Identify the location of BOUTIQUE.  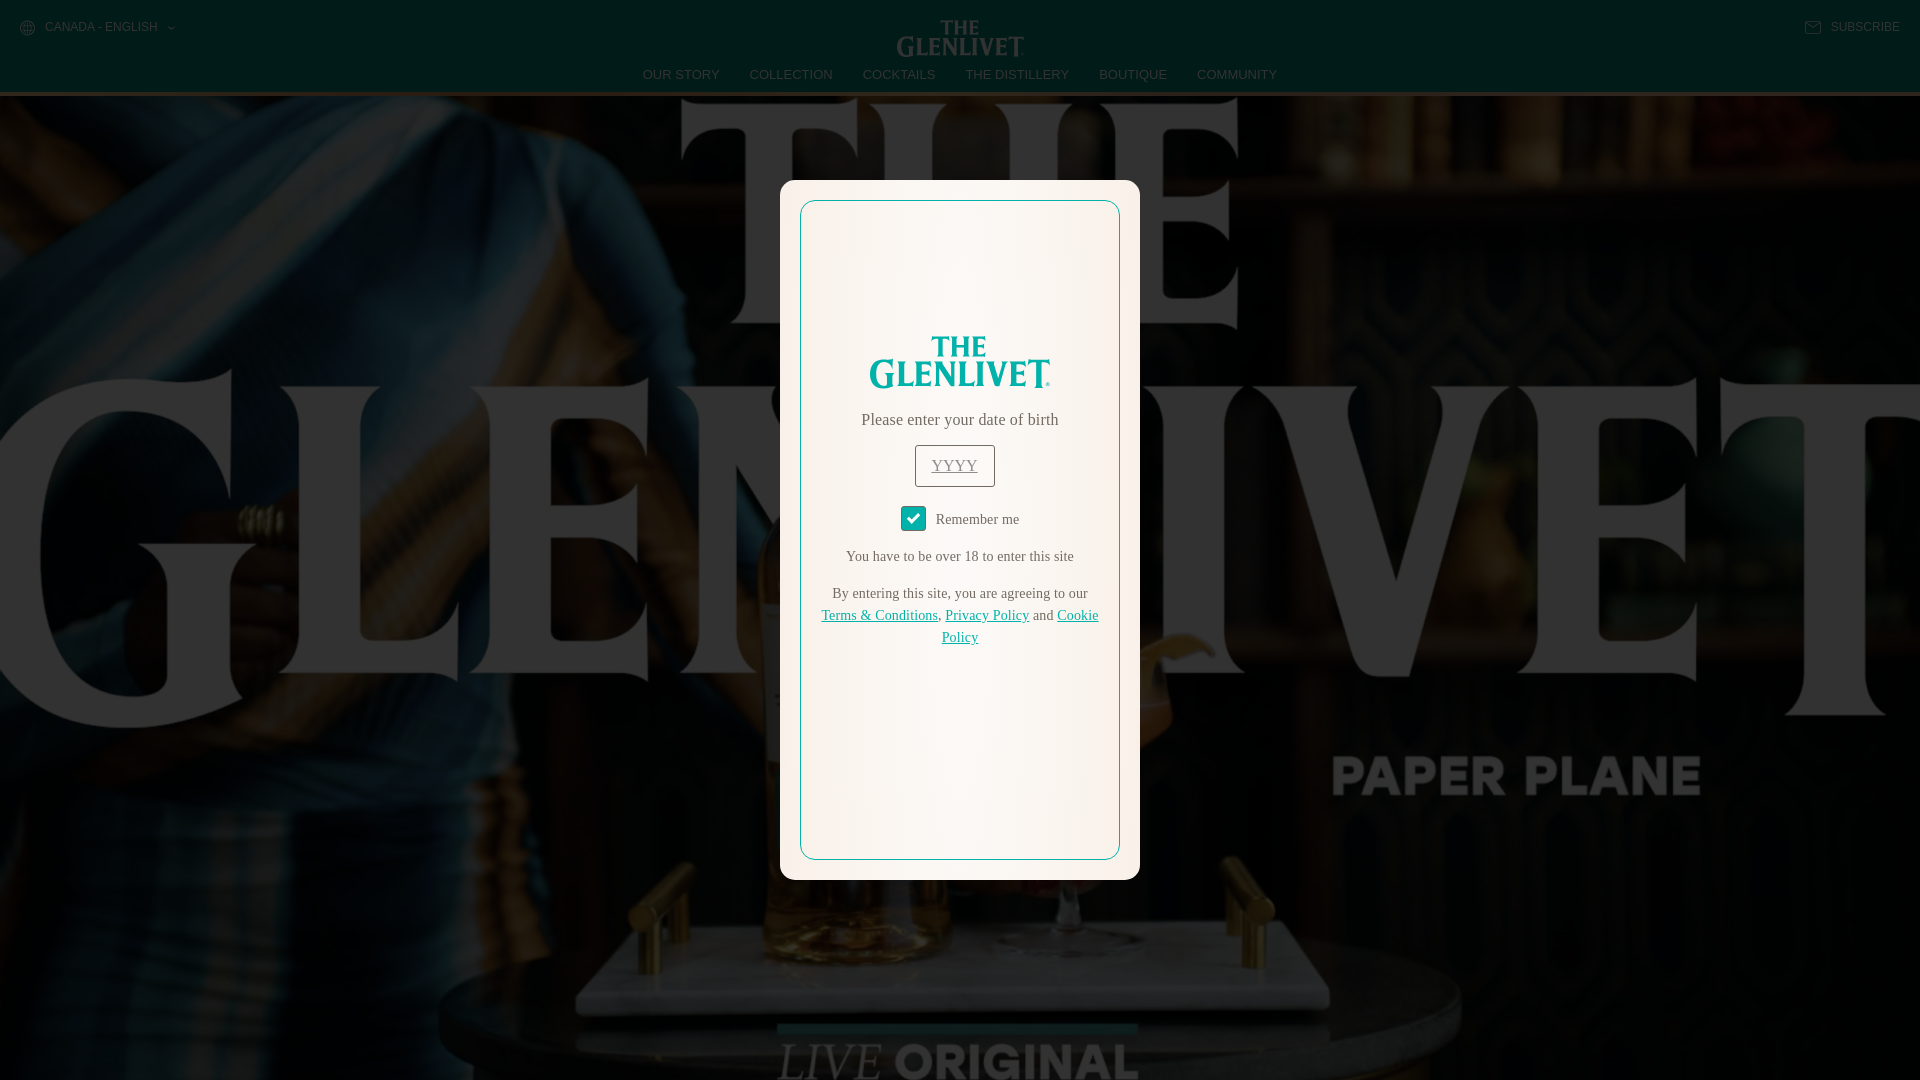
(1132, 74).